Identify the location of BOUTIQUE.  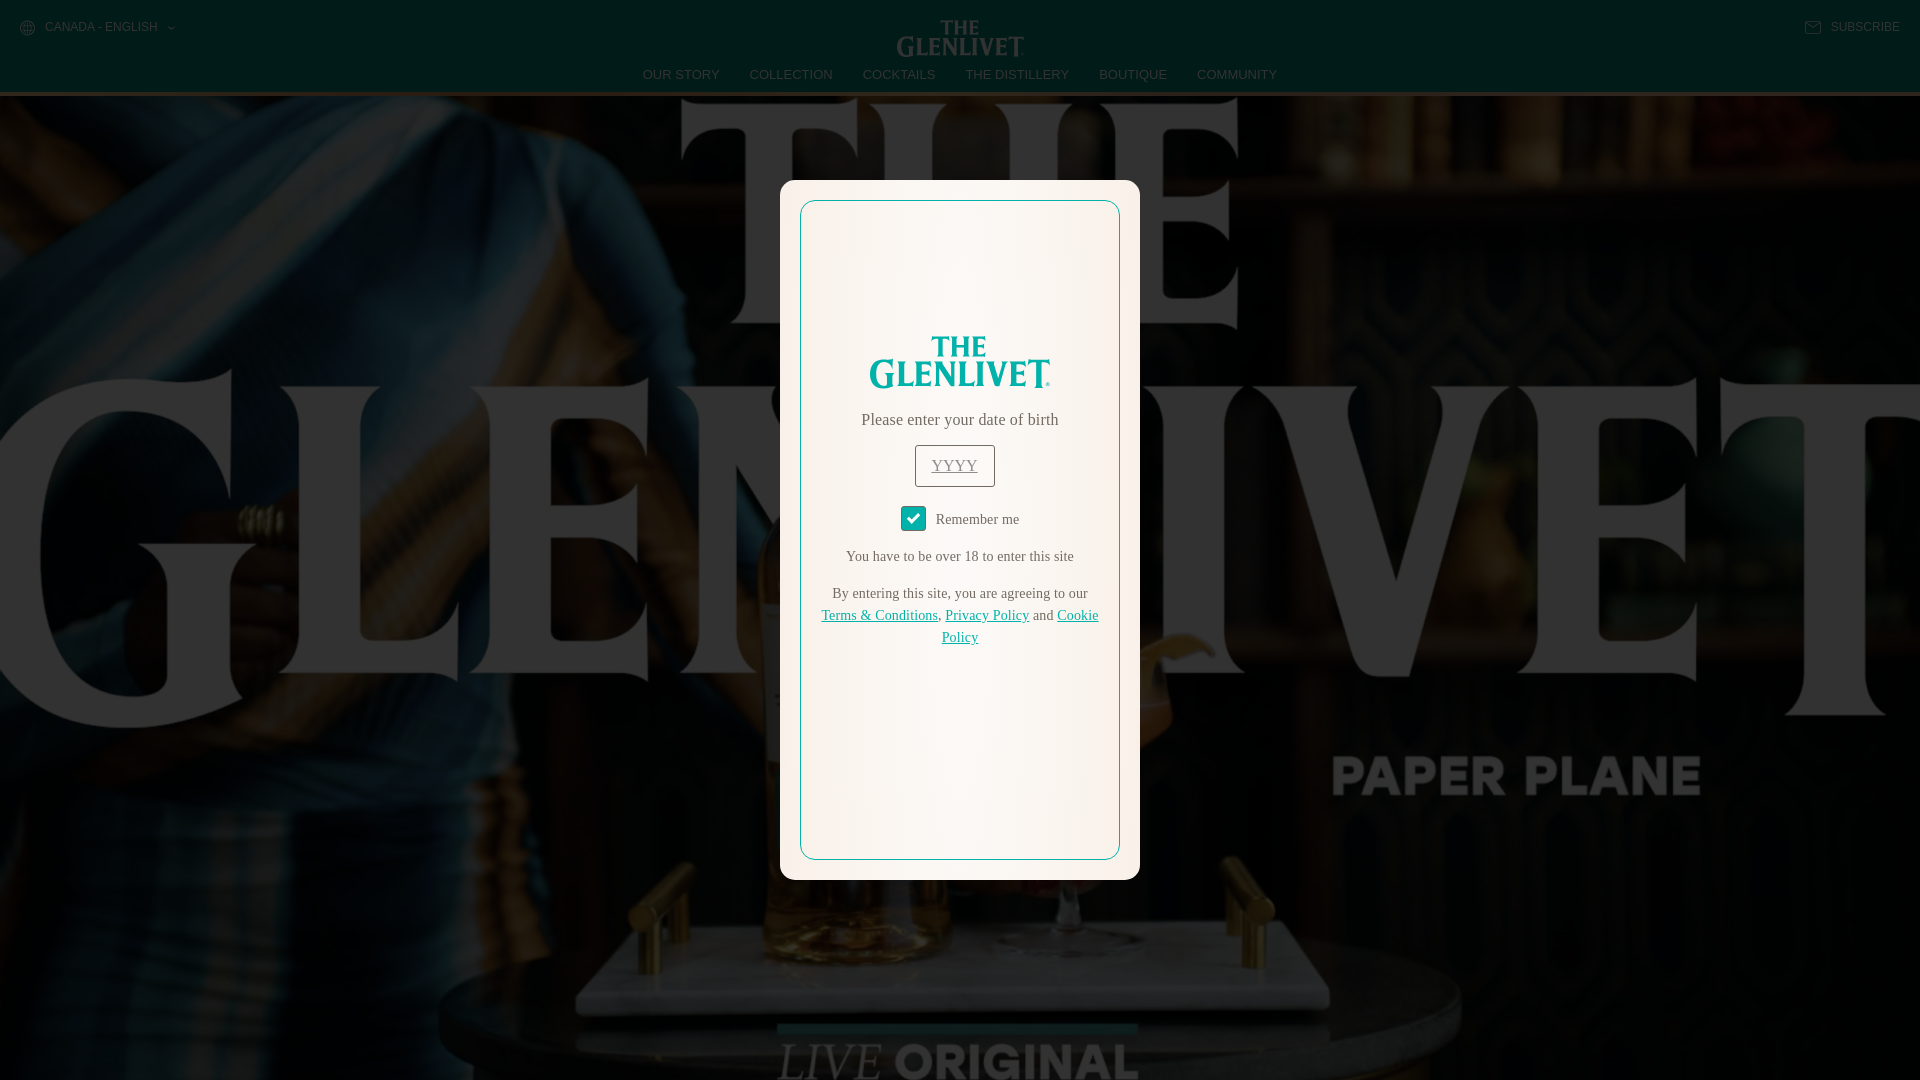
(1132, 74).